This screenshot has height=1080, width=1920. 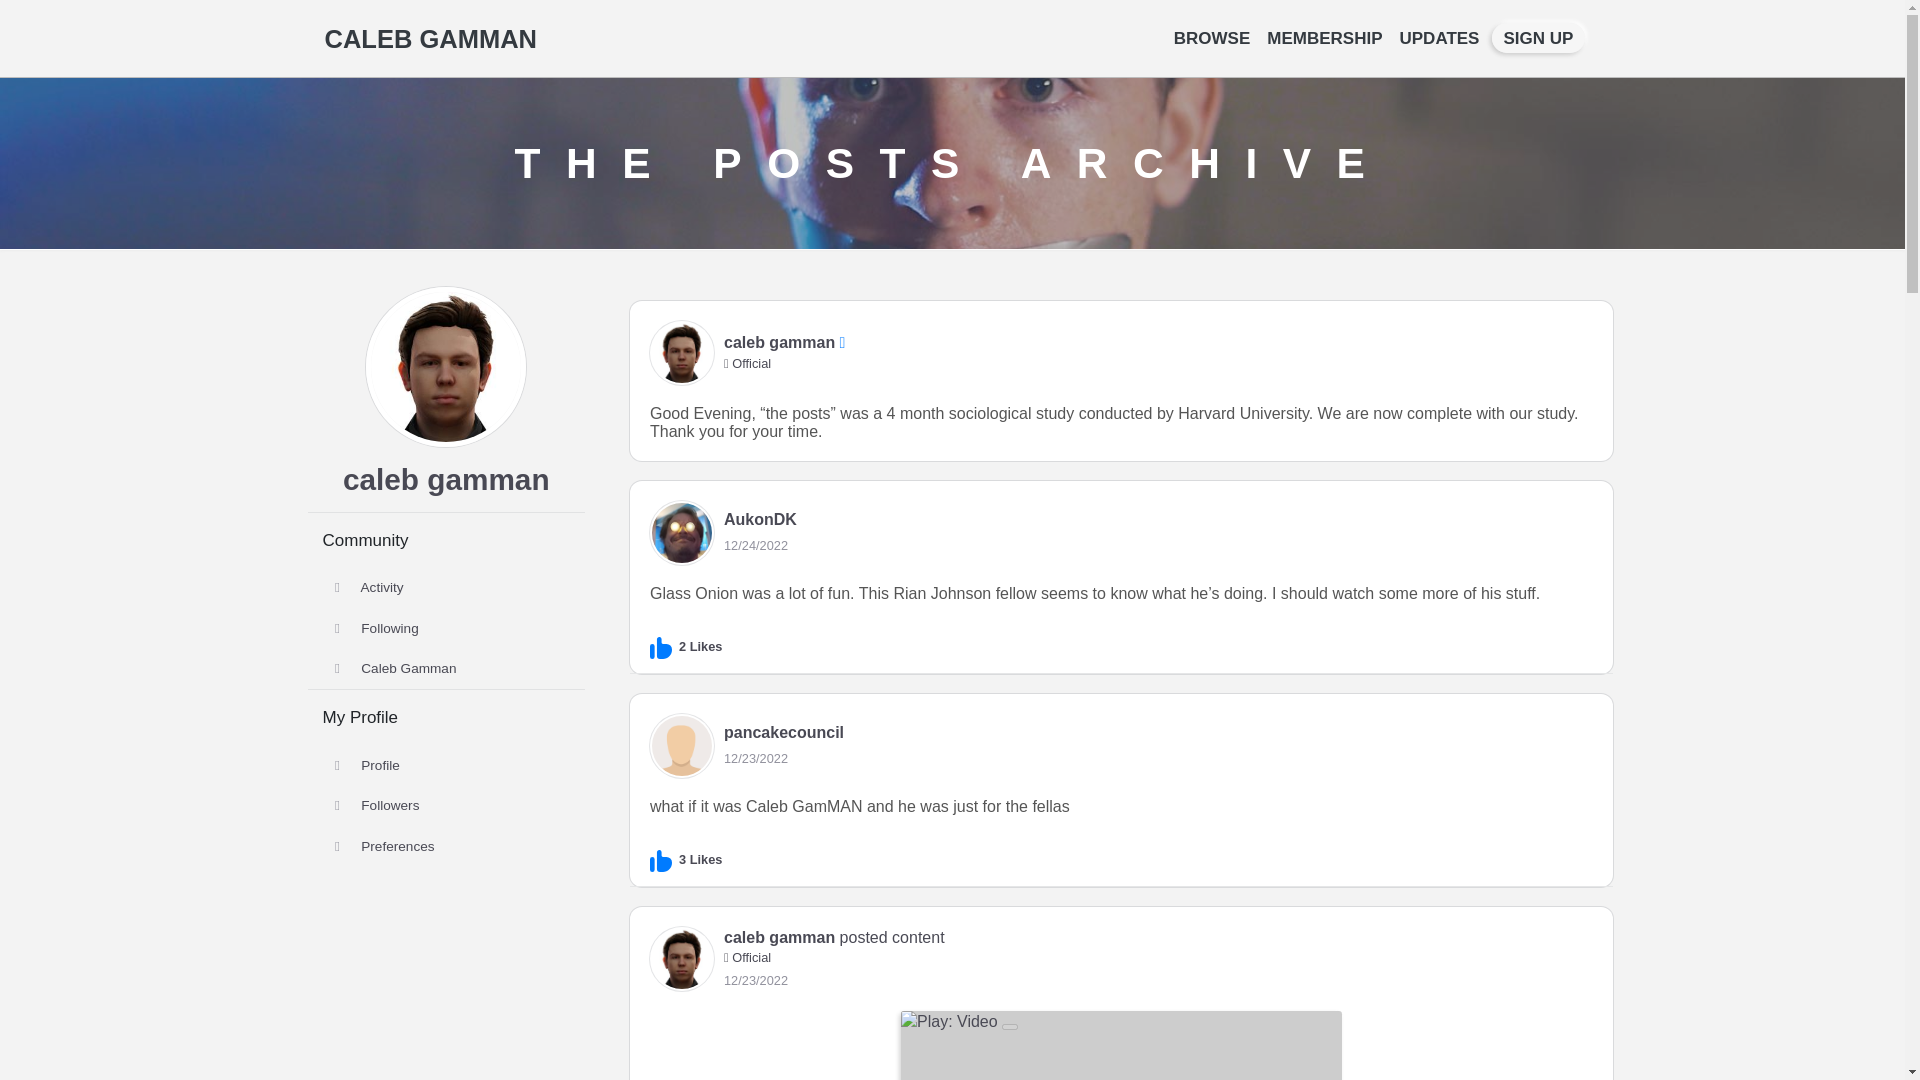 I want to click on 2 Likes, so click(x=686, y=646).